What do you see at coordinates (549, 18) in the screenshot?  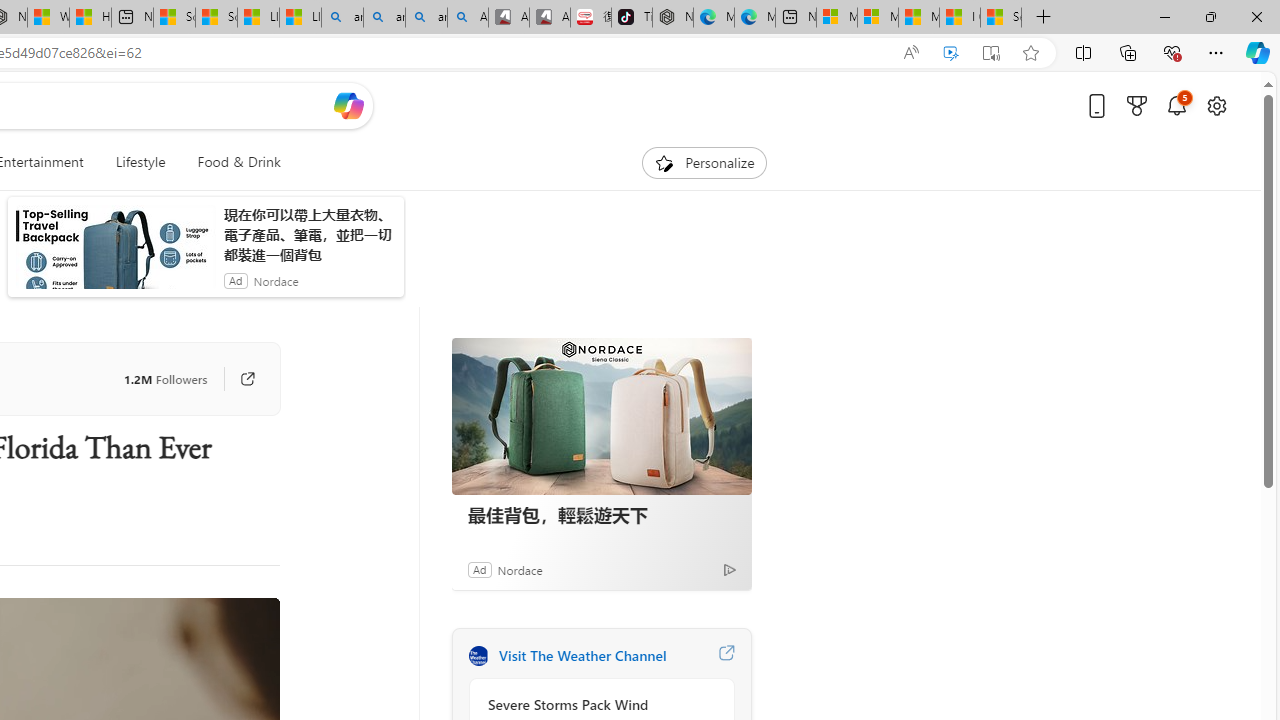 I see `All Cubot phones` at bounding box center [549, 18].